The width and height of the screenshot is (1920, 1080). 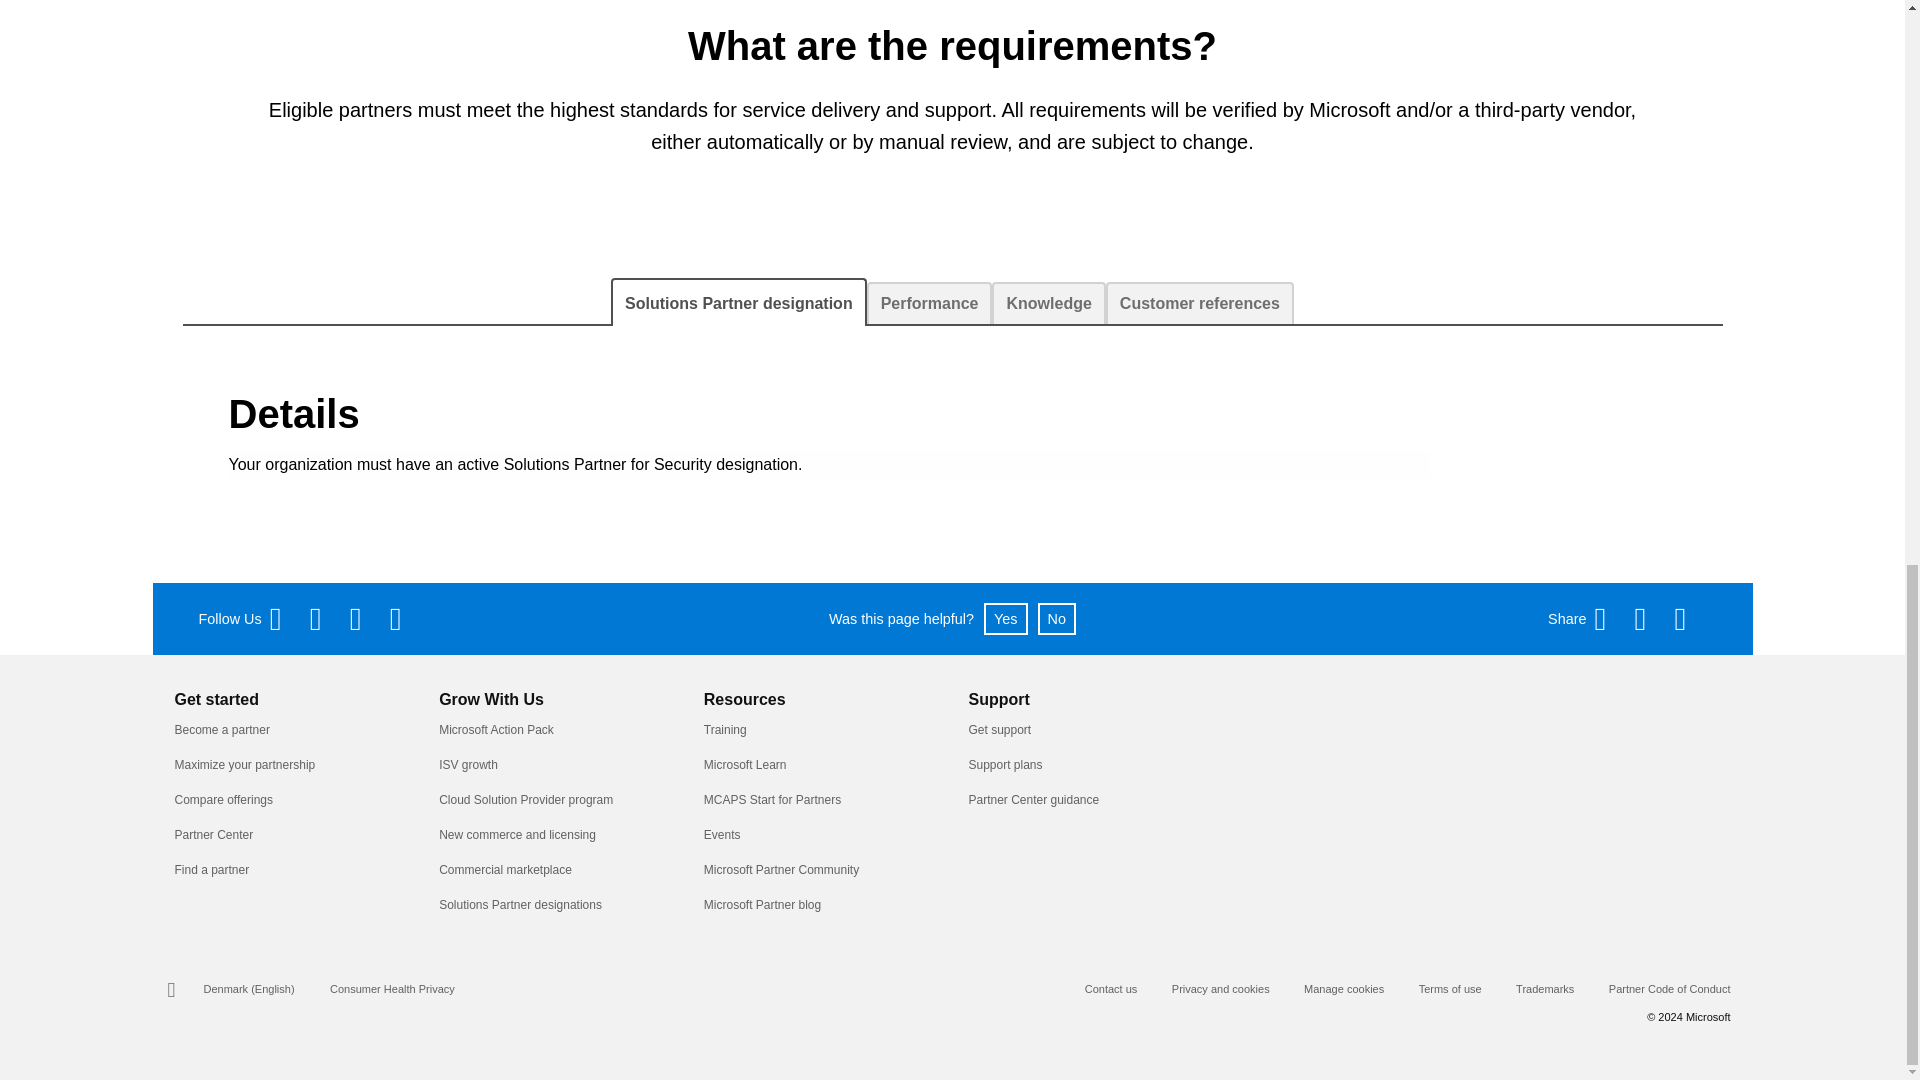 What do you see at coordinates (406, 618) in the screenshot?
I see `Follow us on Linkedin` at bounding box center [406, 618].